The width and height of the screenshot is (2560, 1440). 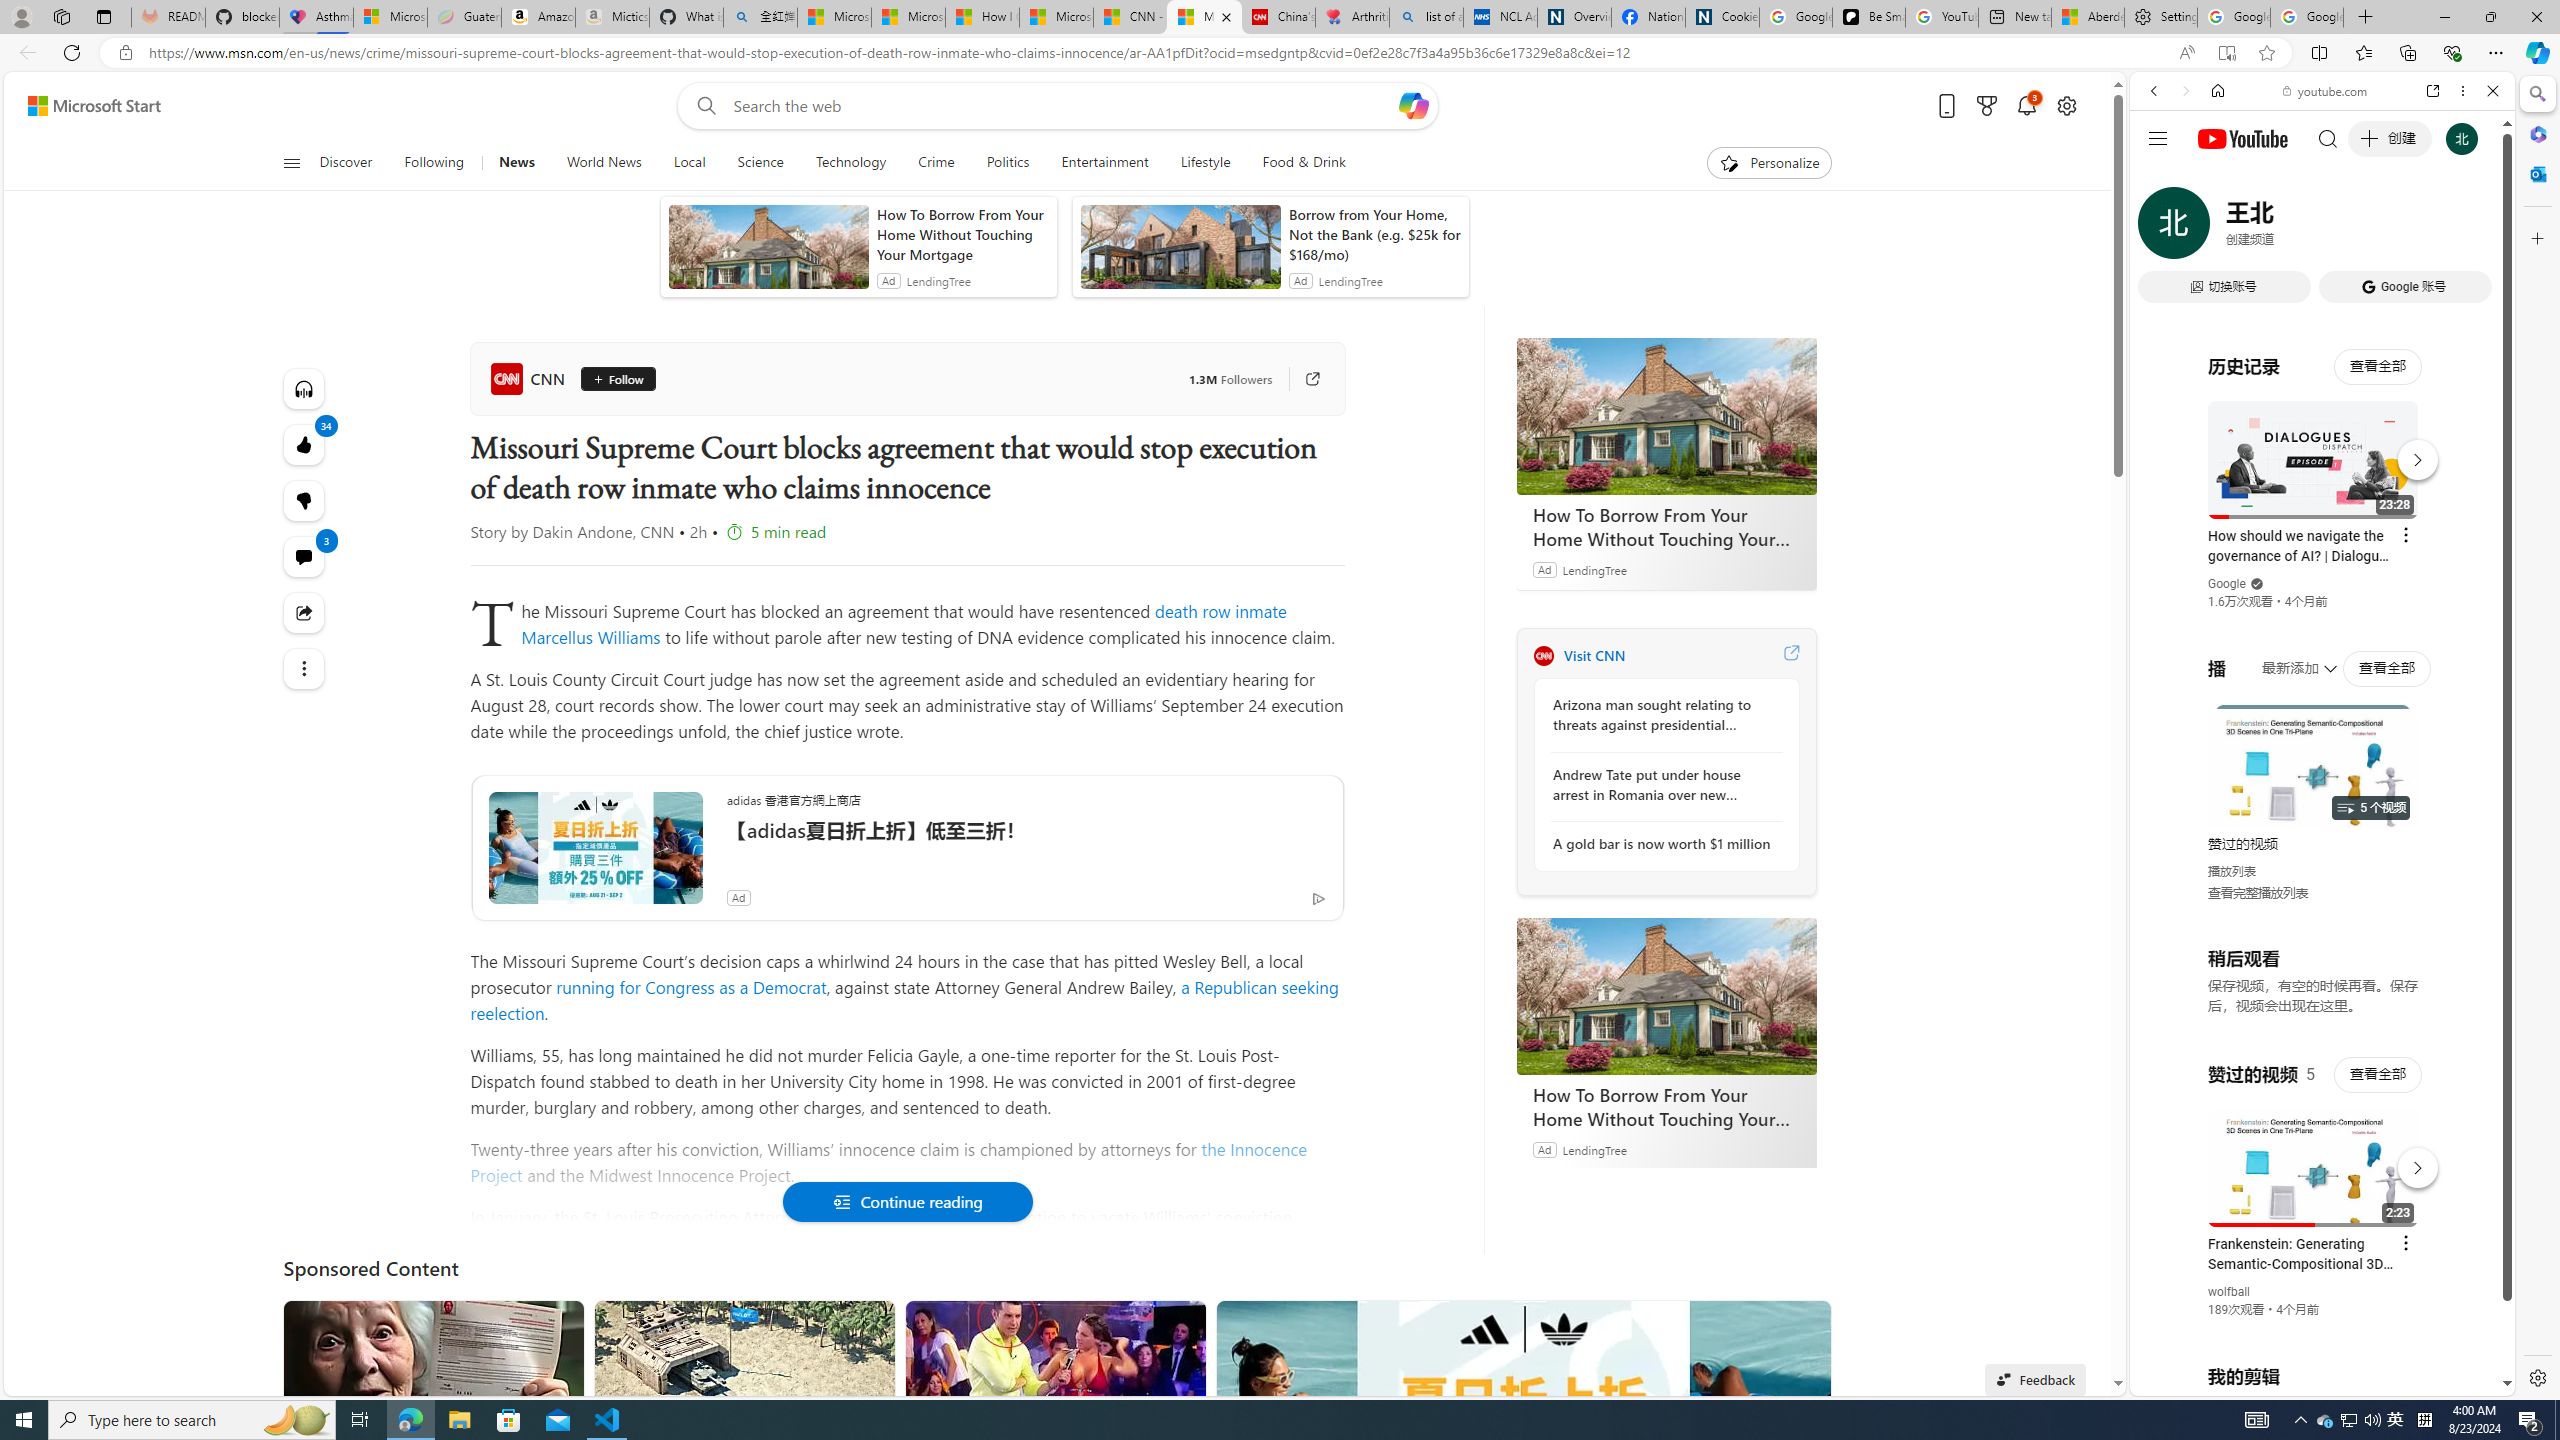 I want to click on Be Smart | creating Science videos | Patreon, so click(x=1868, y=17).